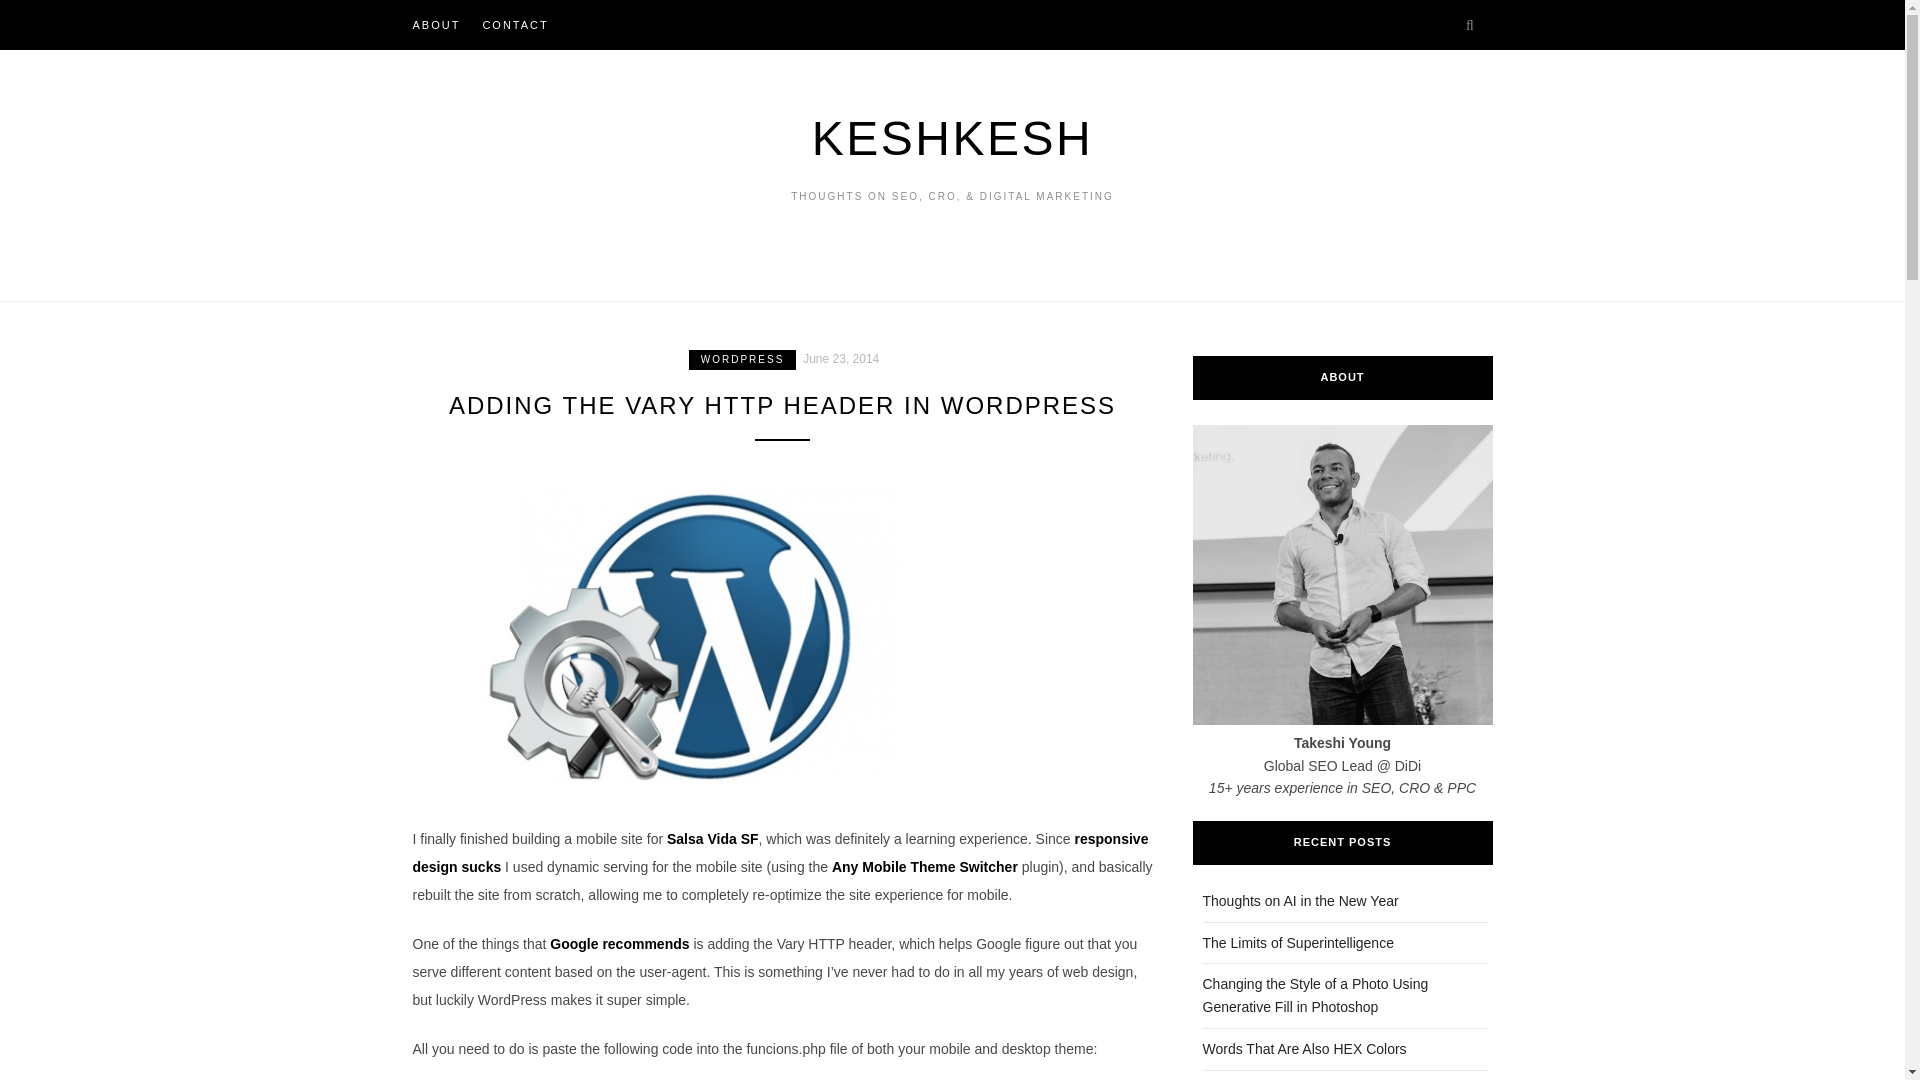 The width and height of the screenshot is (1920, 1080). What do you see at coordinates (924, 866) in the screenshot?
I see `Any Mobile Theme Switcher` at bounding box center [924, 866].